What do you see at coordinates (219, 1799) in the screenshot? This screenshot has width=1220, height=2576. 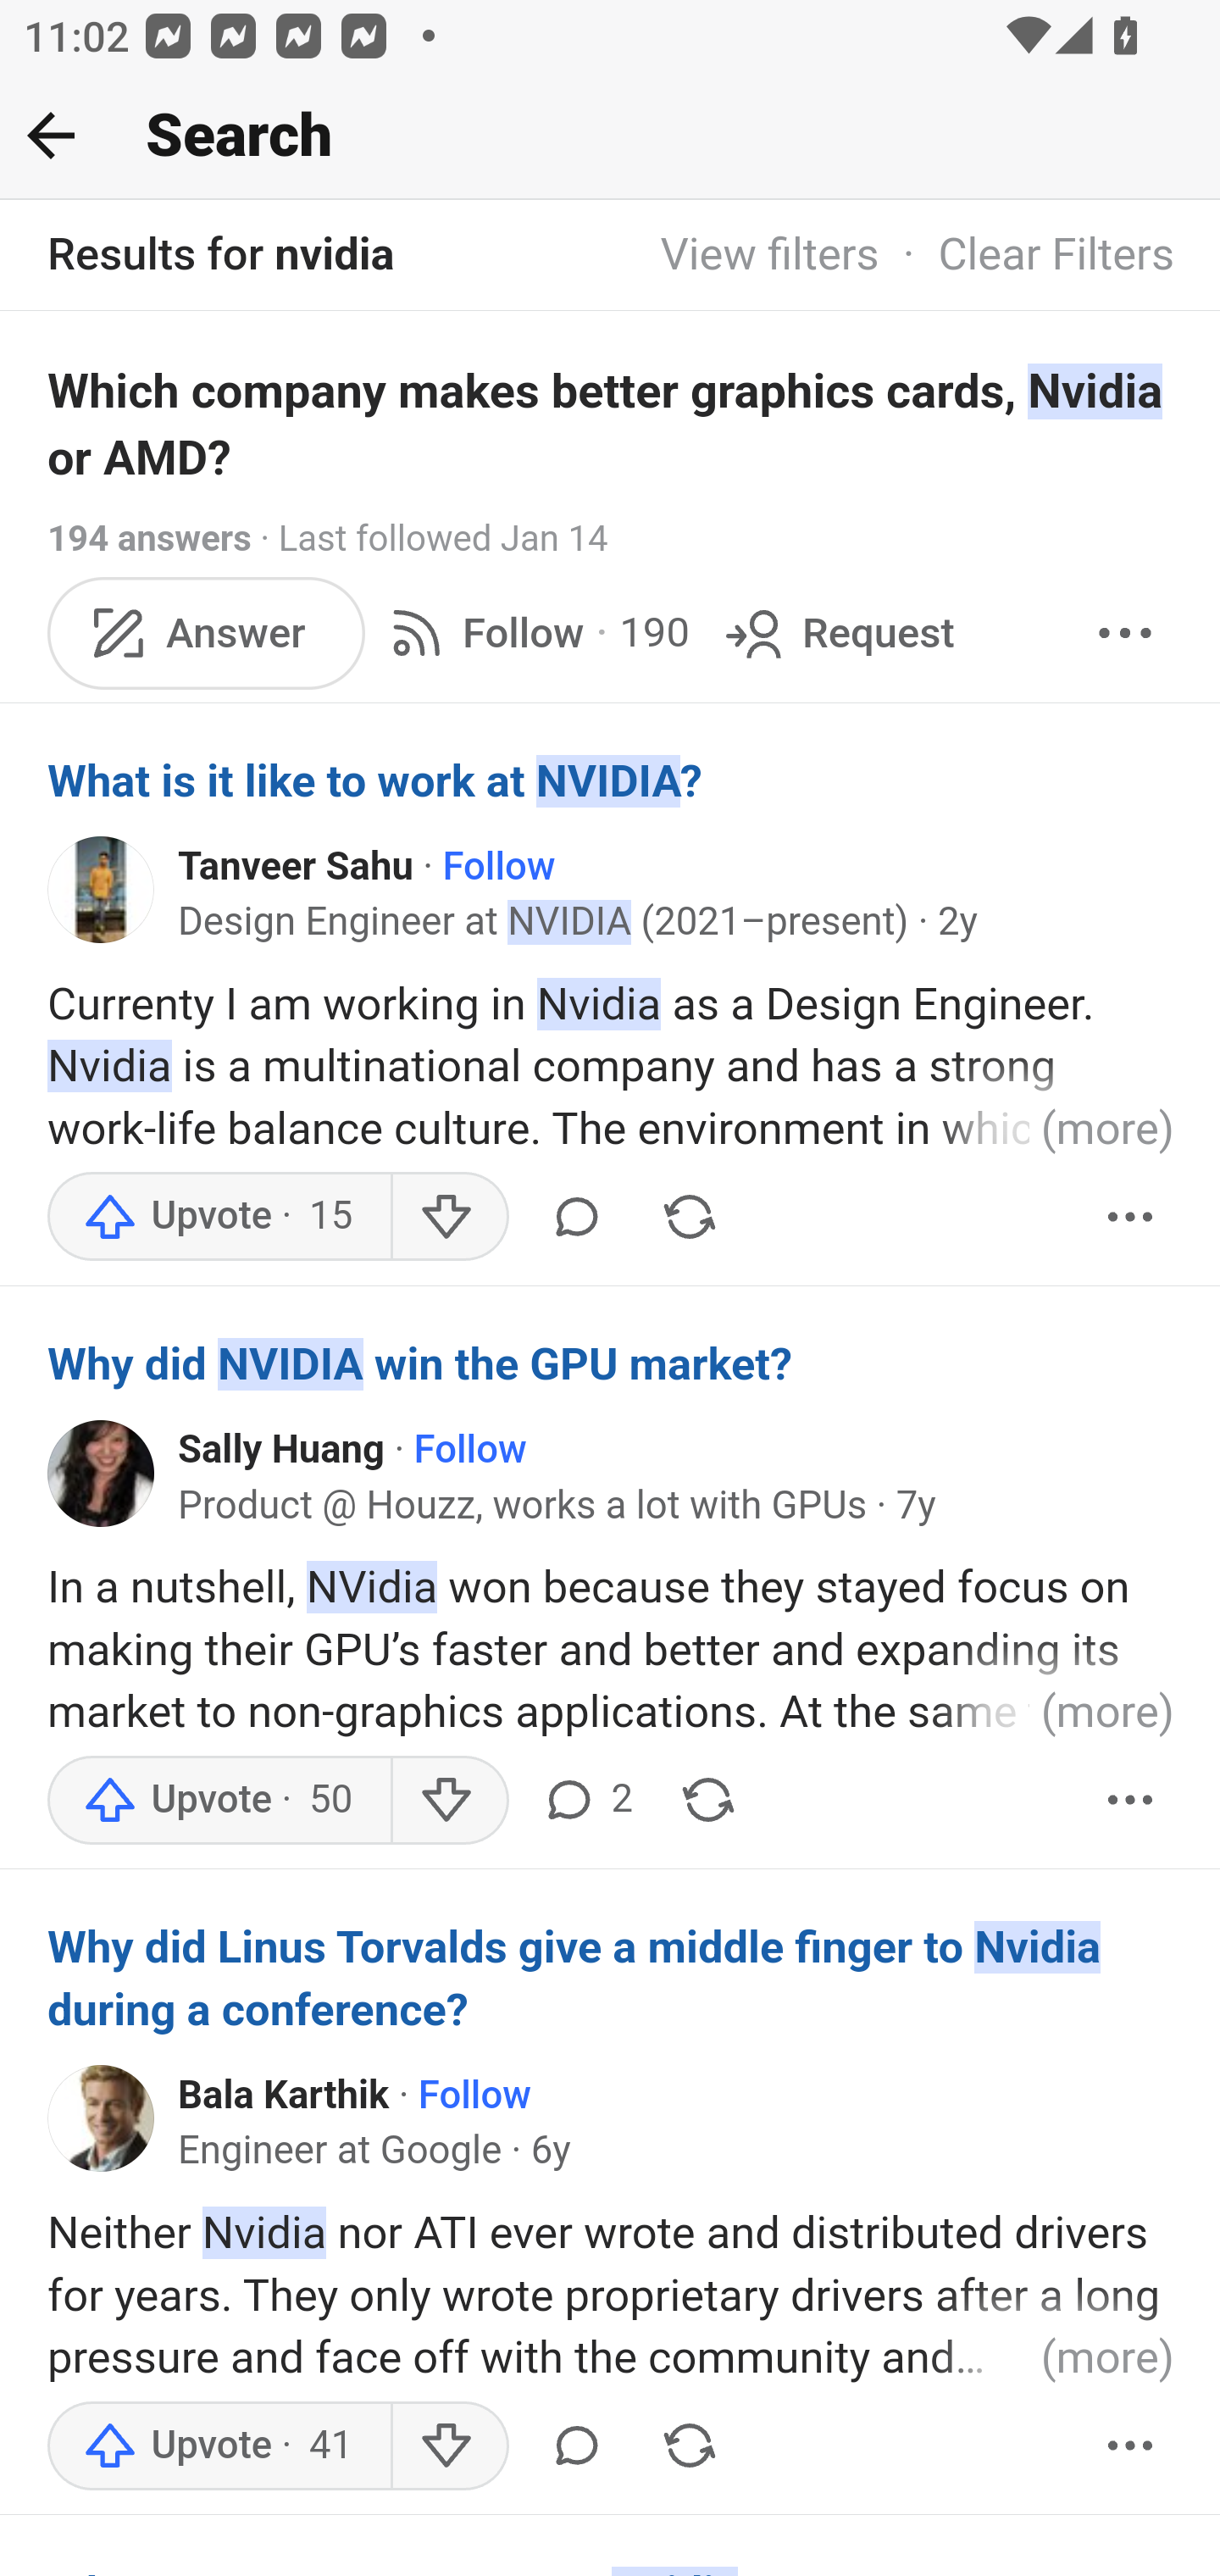 I see `Upvote` at bounding box center [219, 1799].